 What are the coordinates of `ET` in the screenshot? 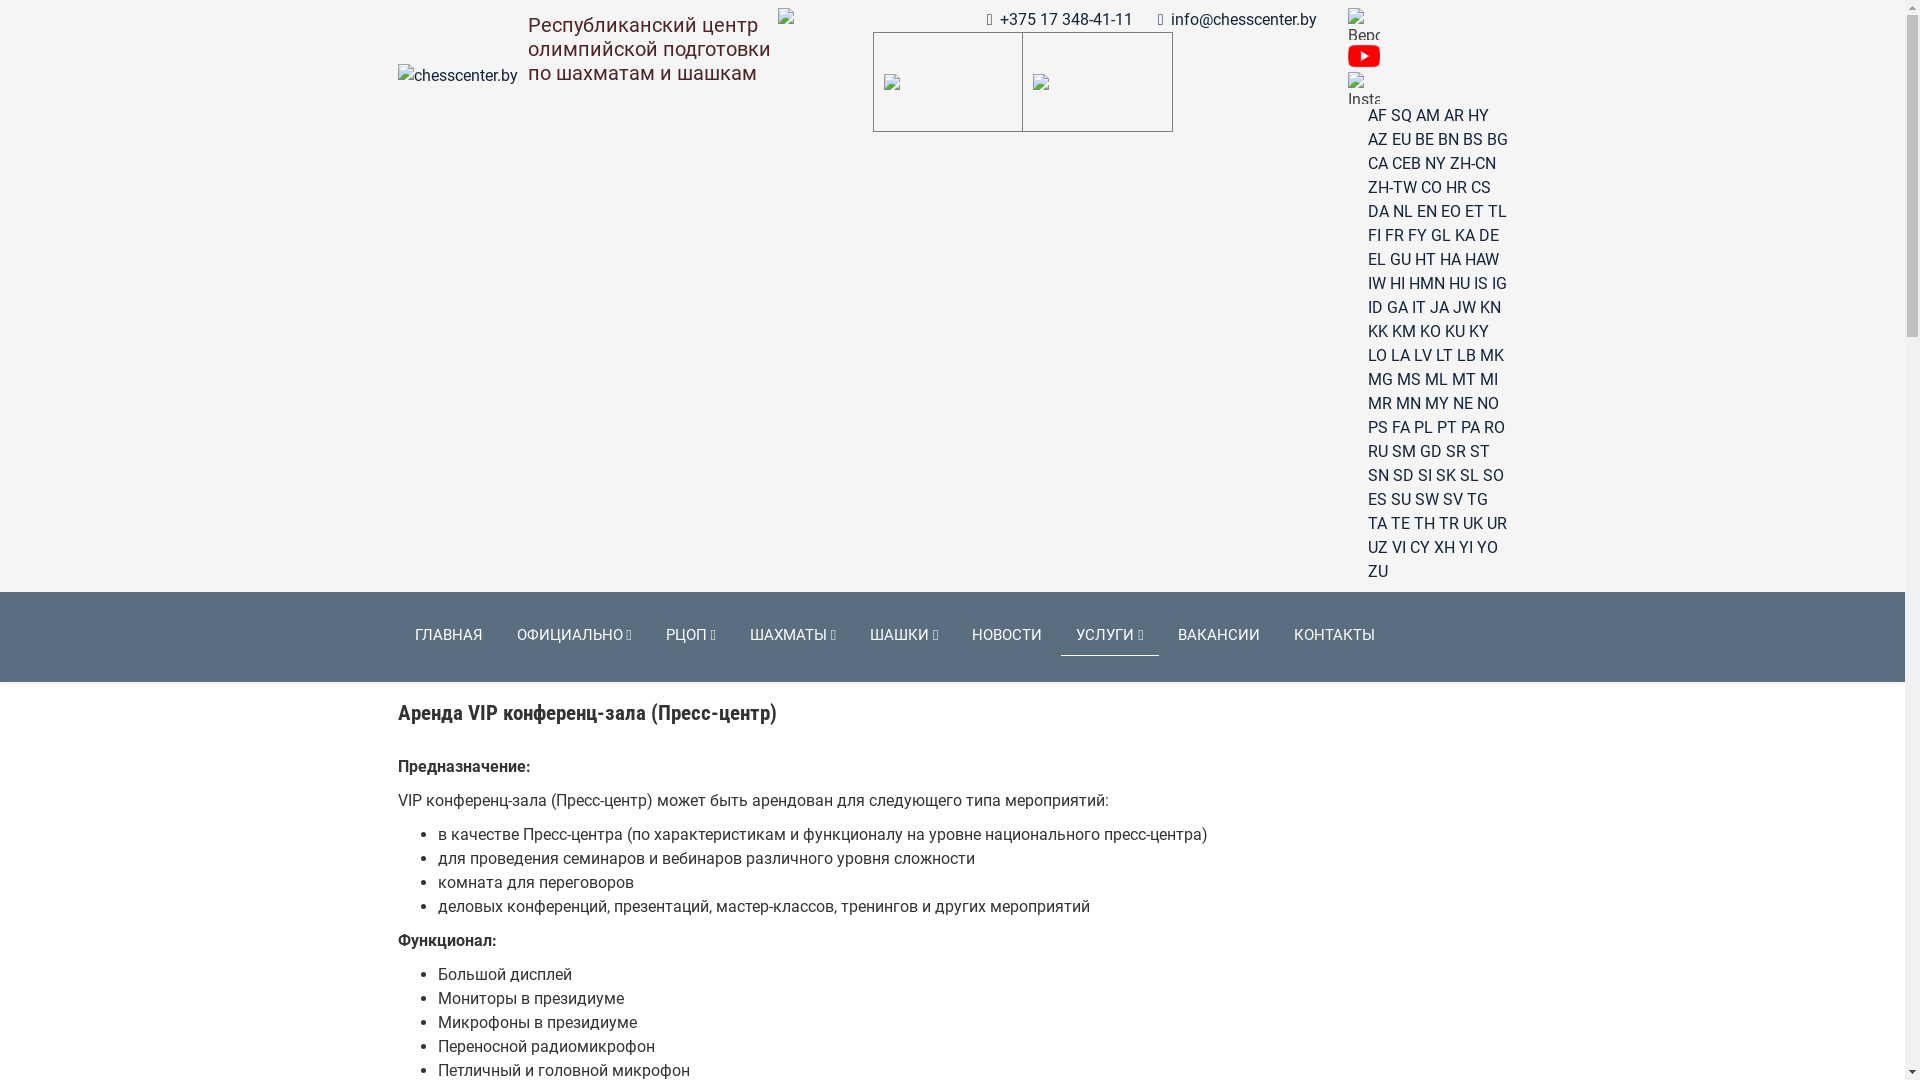 It's located at (1474, 212).